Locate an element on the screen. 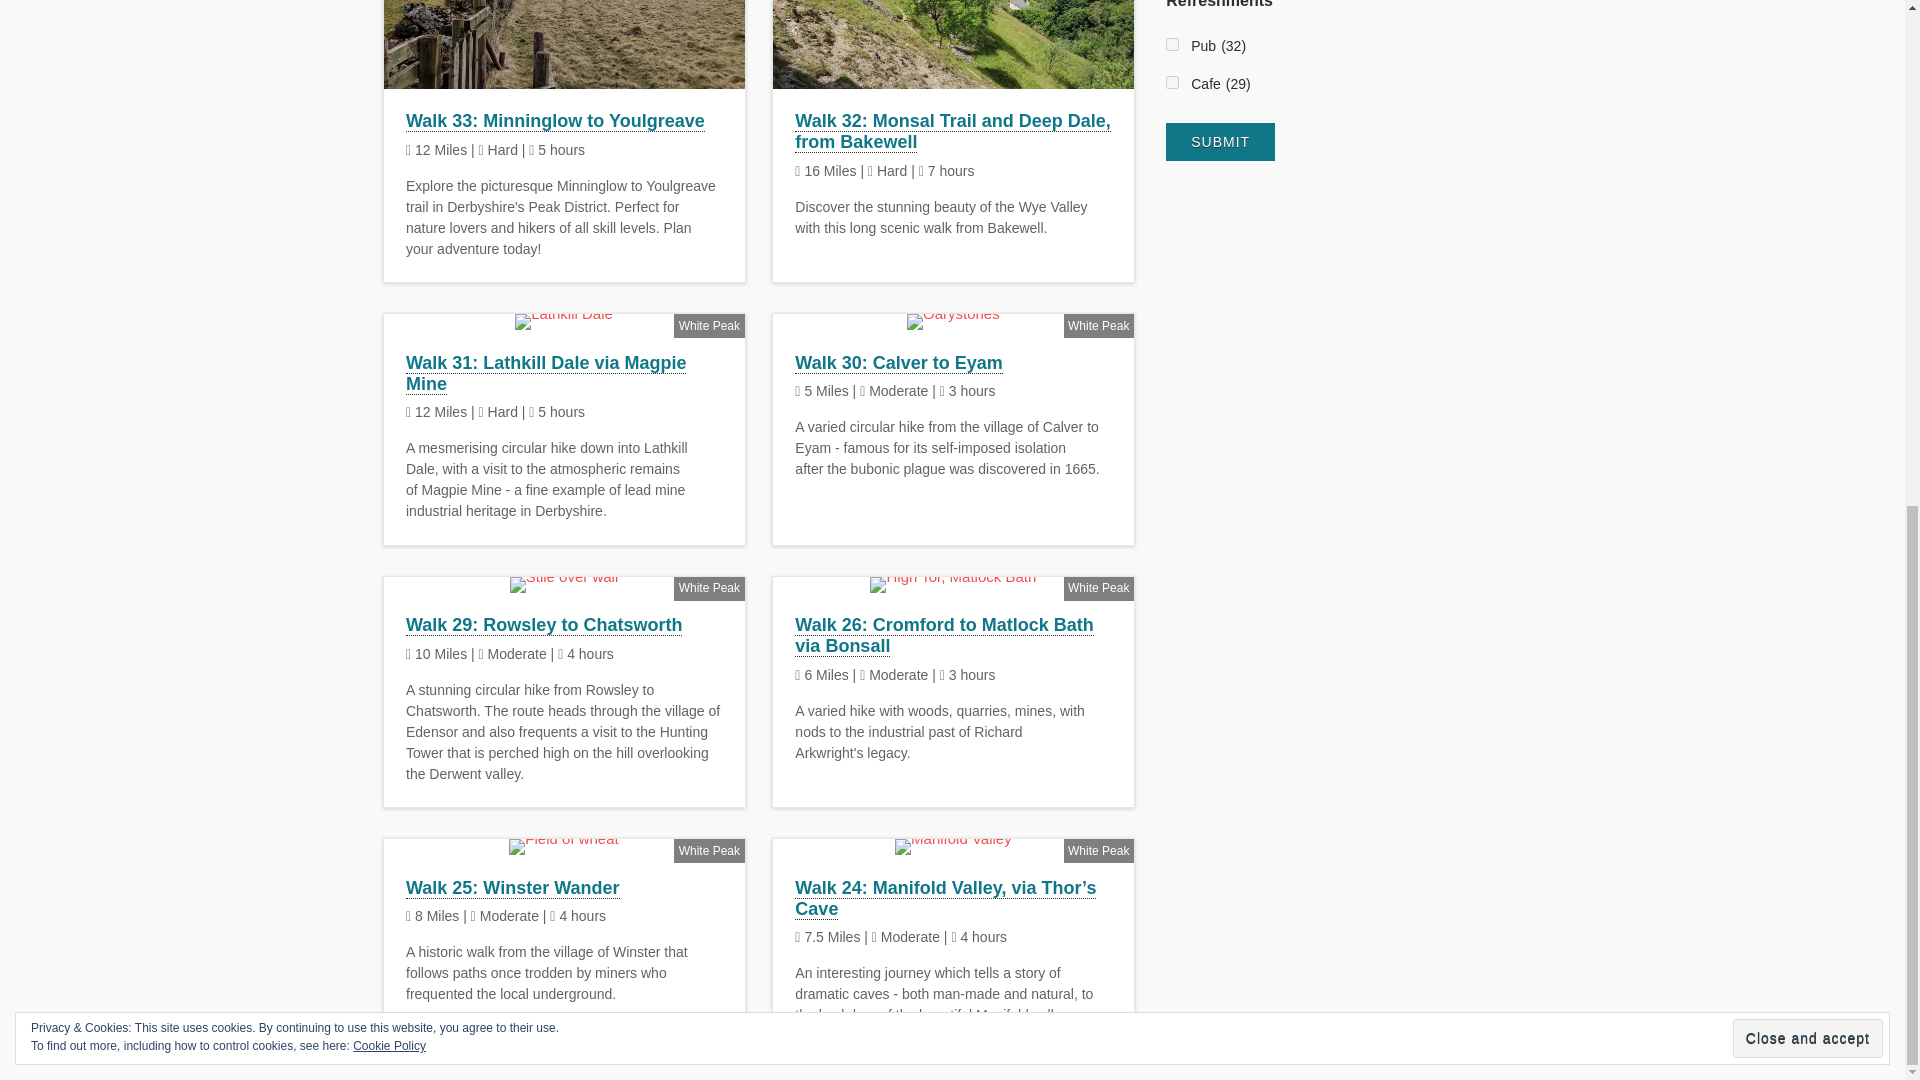 This screenshot has width=1920, height=1080. Pub is located at coordinates (1172, 44).